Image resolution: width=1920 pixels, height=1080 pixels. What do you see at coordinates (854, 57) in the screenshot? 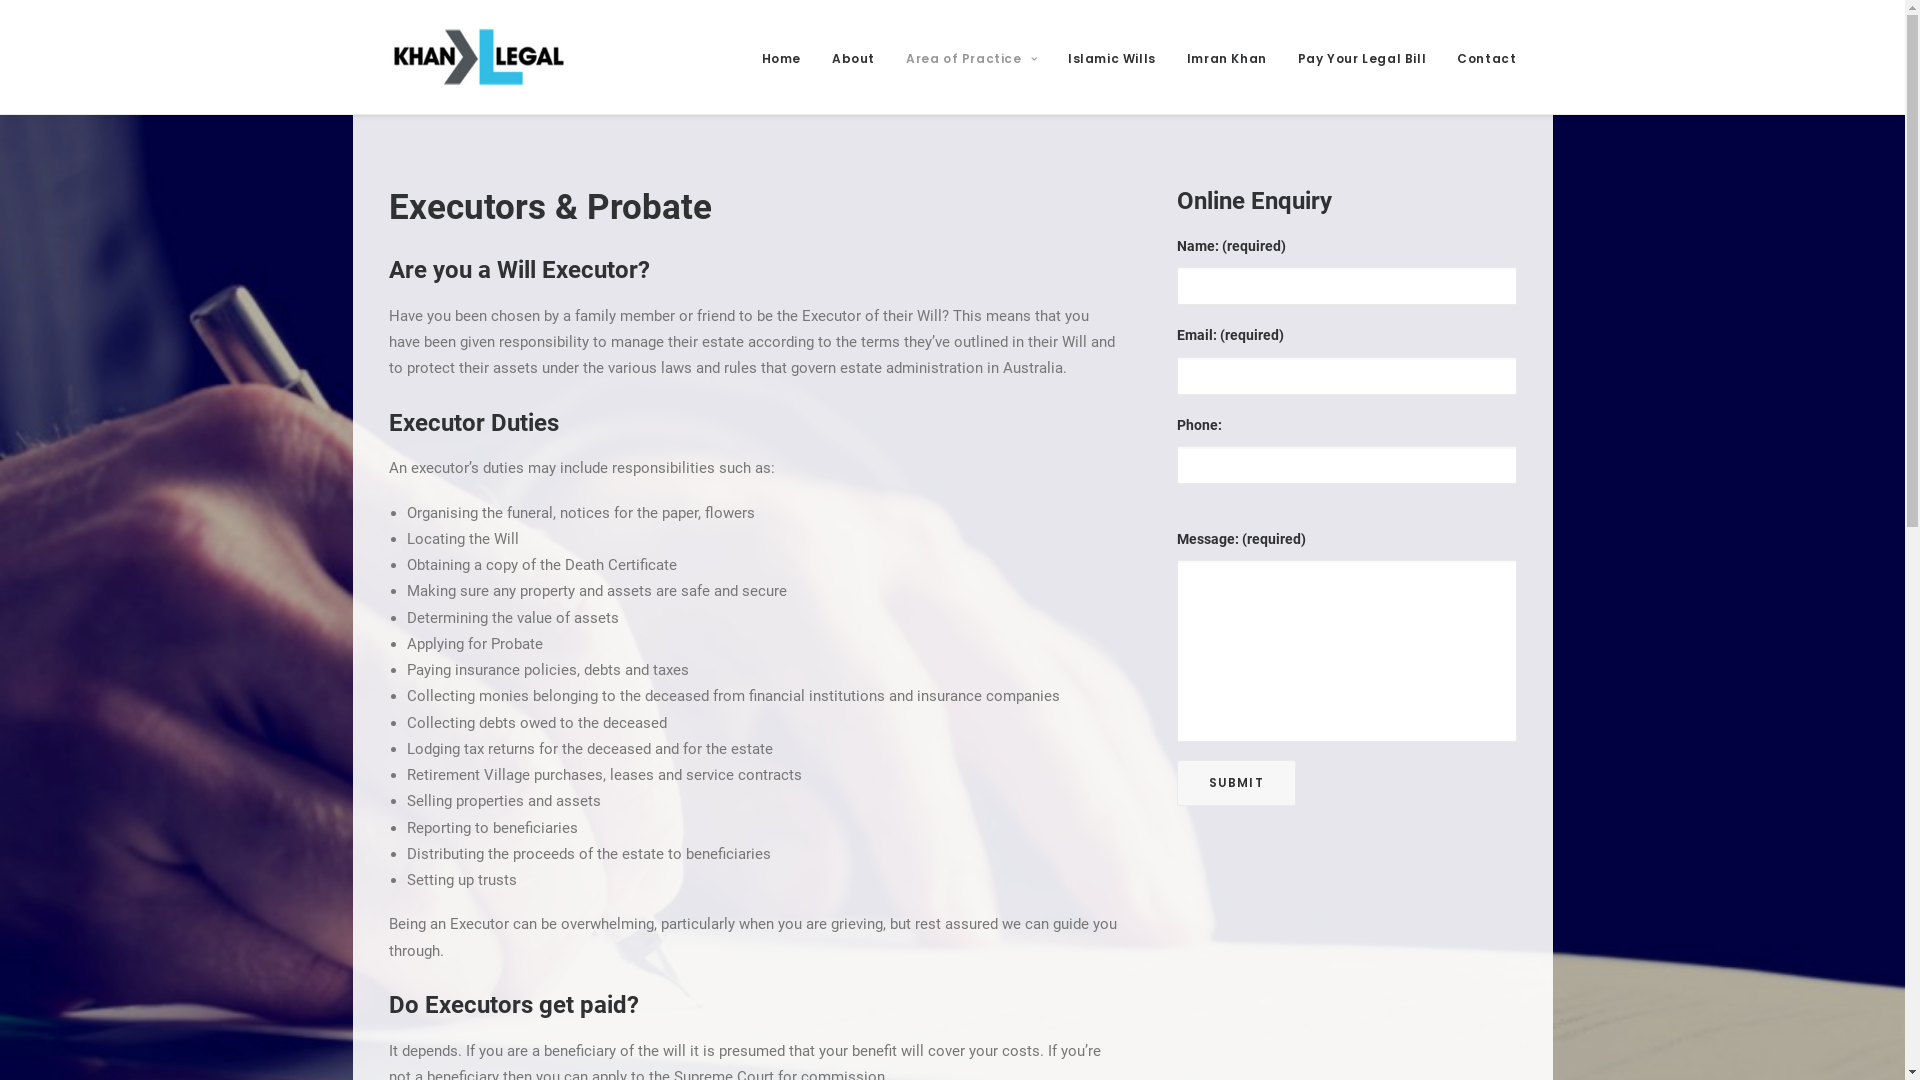
I see `About` at bounding box center [854, 57].